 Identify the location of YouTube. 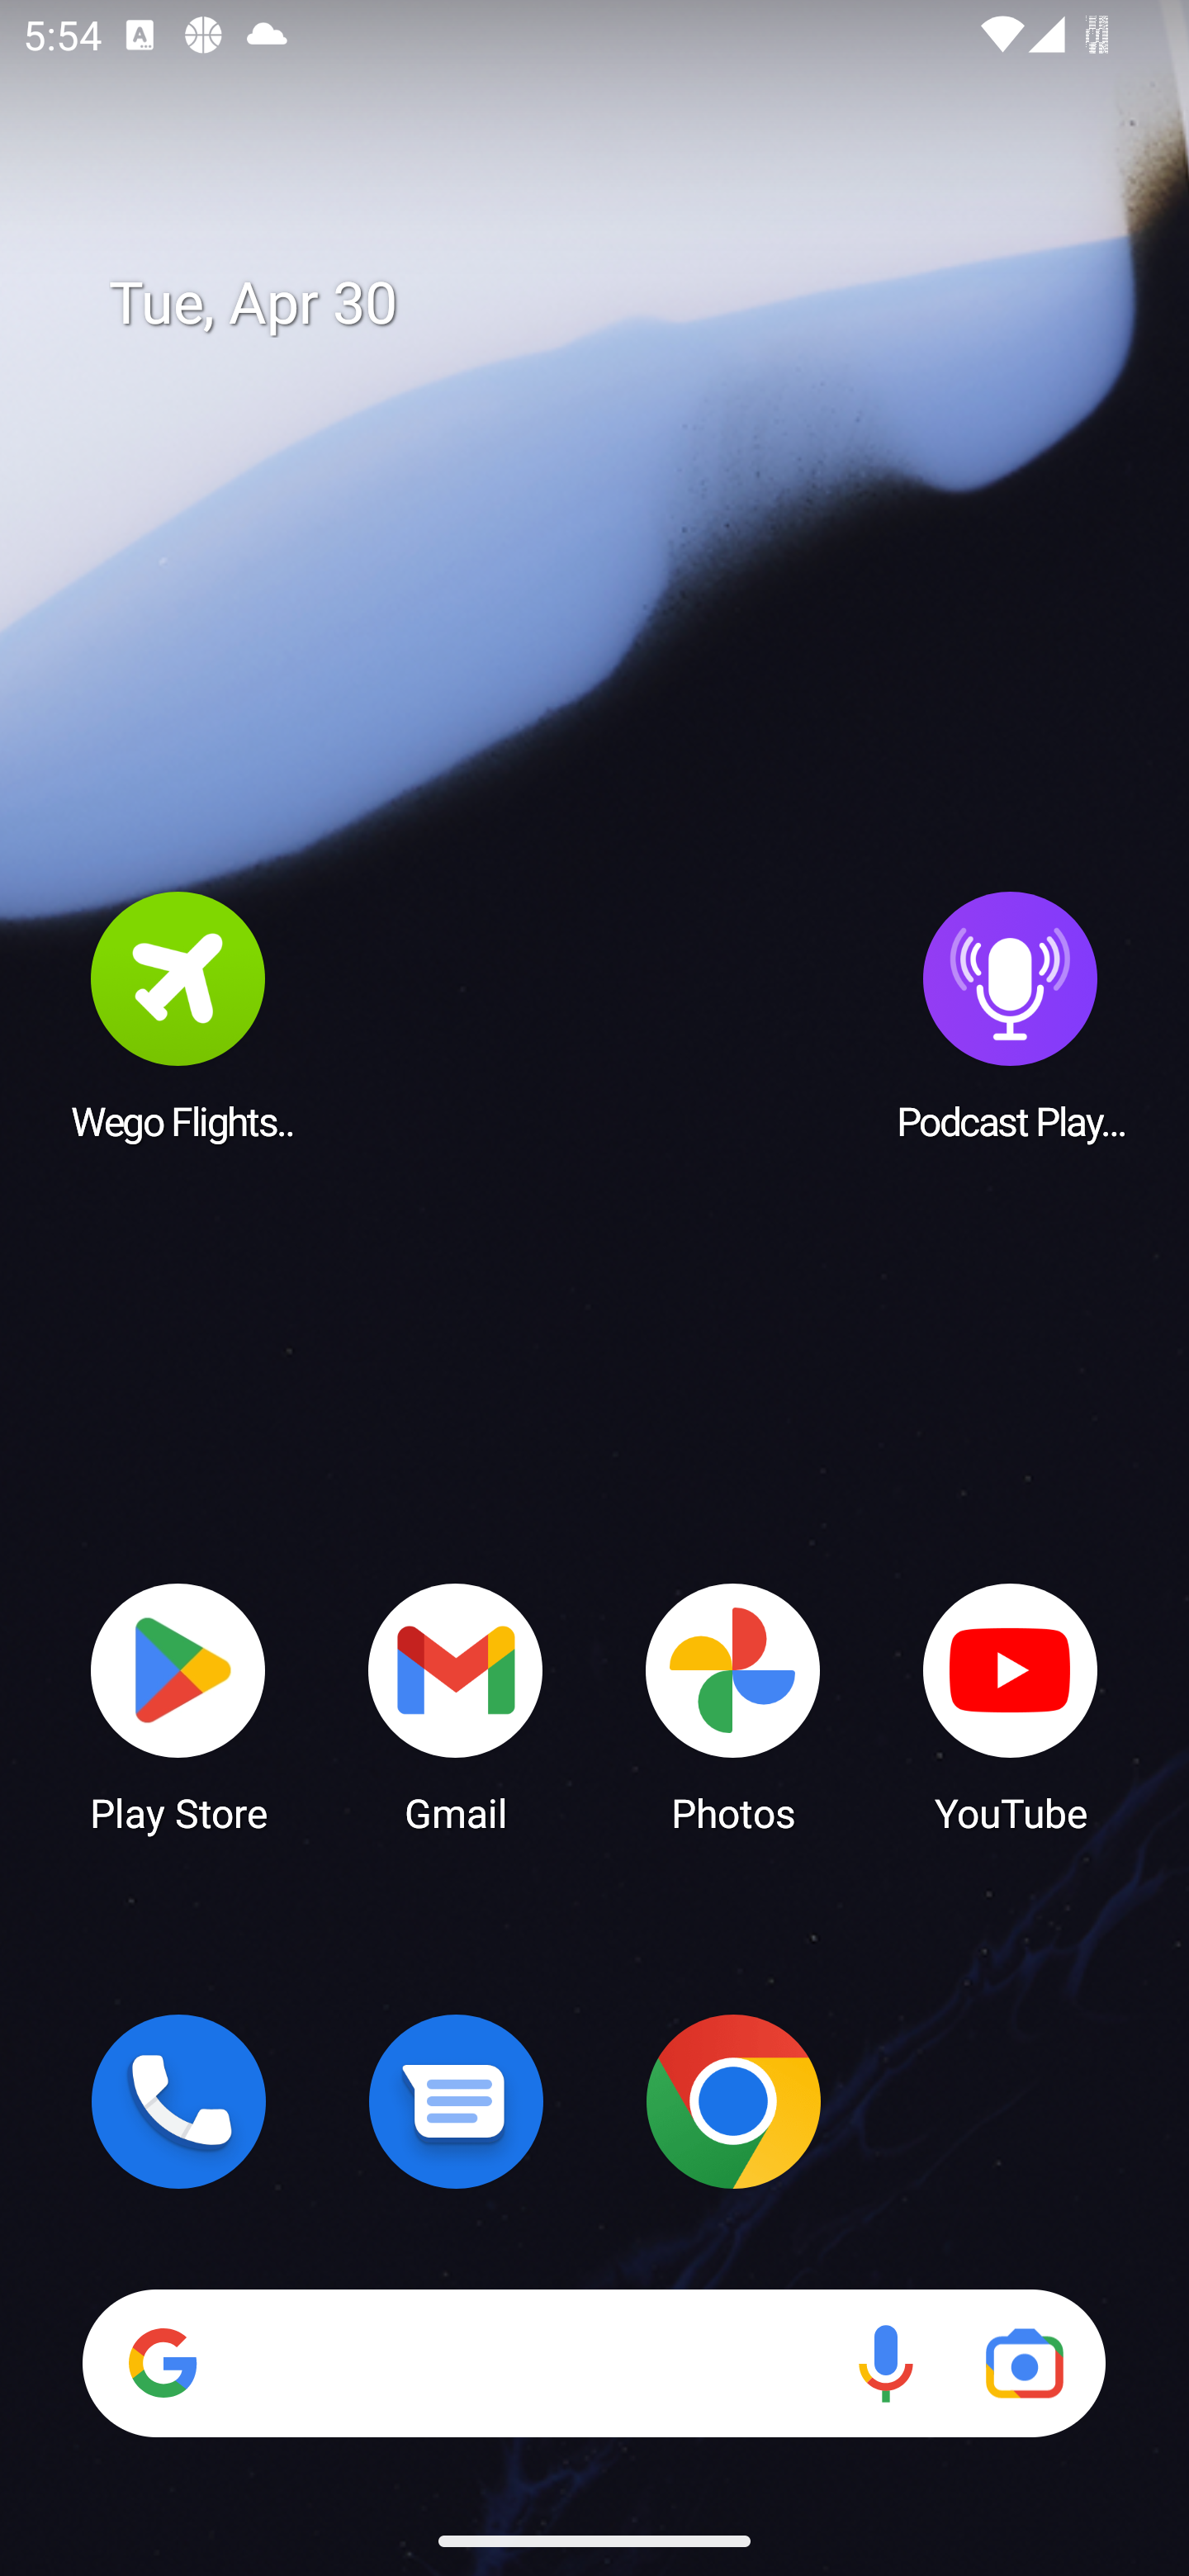
(1011, 1706).